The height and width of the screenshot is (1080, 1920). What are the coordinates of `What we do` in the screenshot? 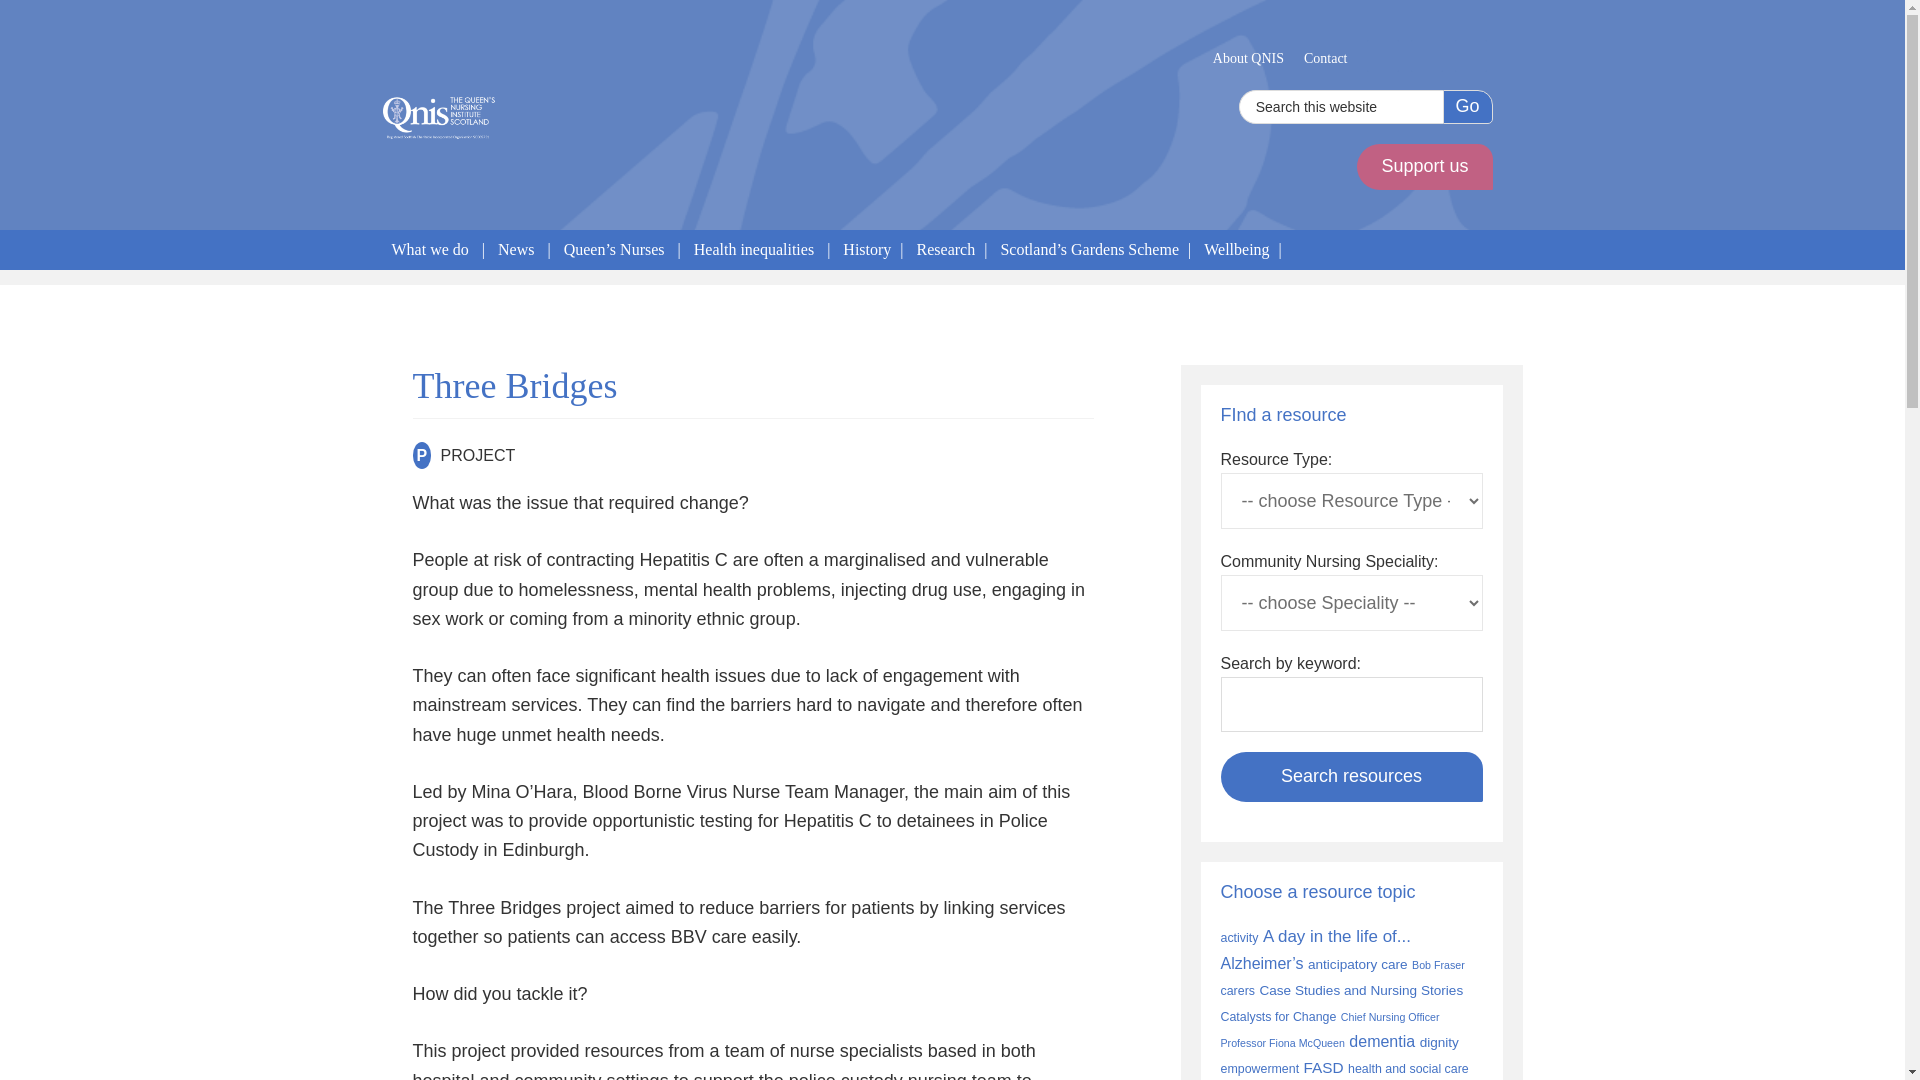 It's located at (429, 250).